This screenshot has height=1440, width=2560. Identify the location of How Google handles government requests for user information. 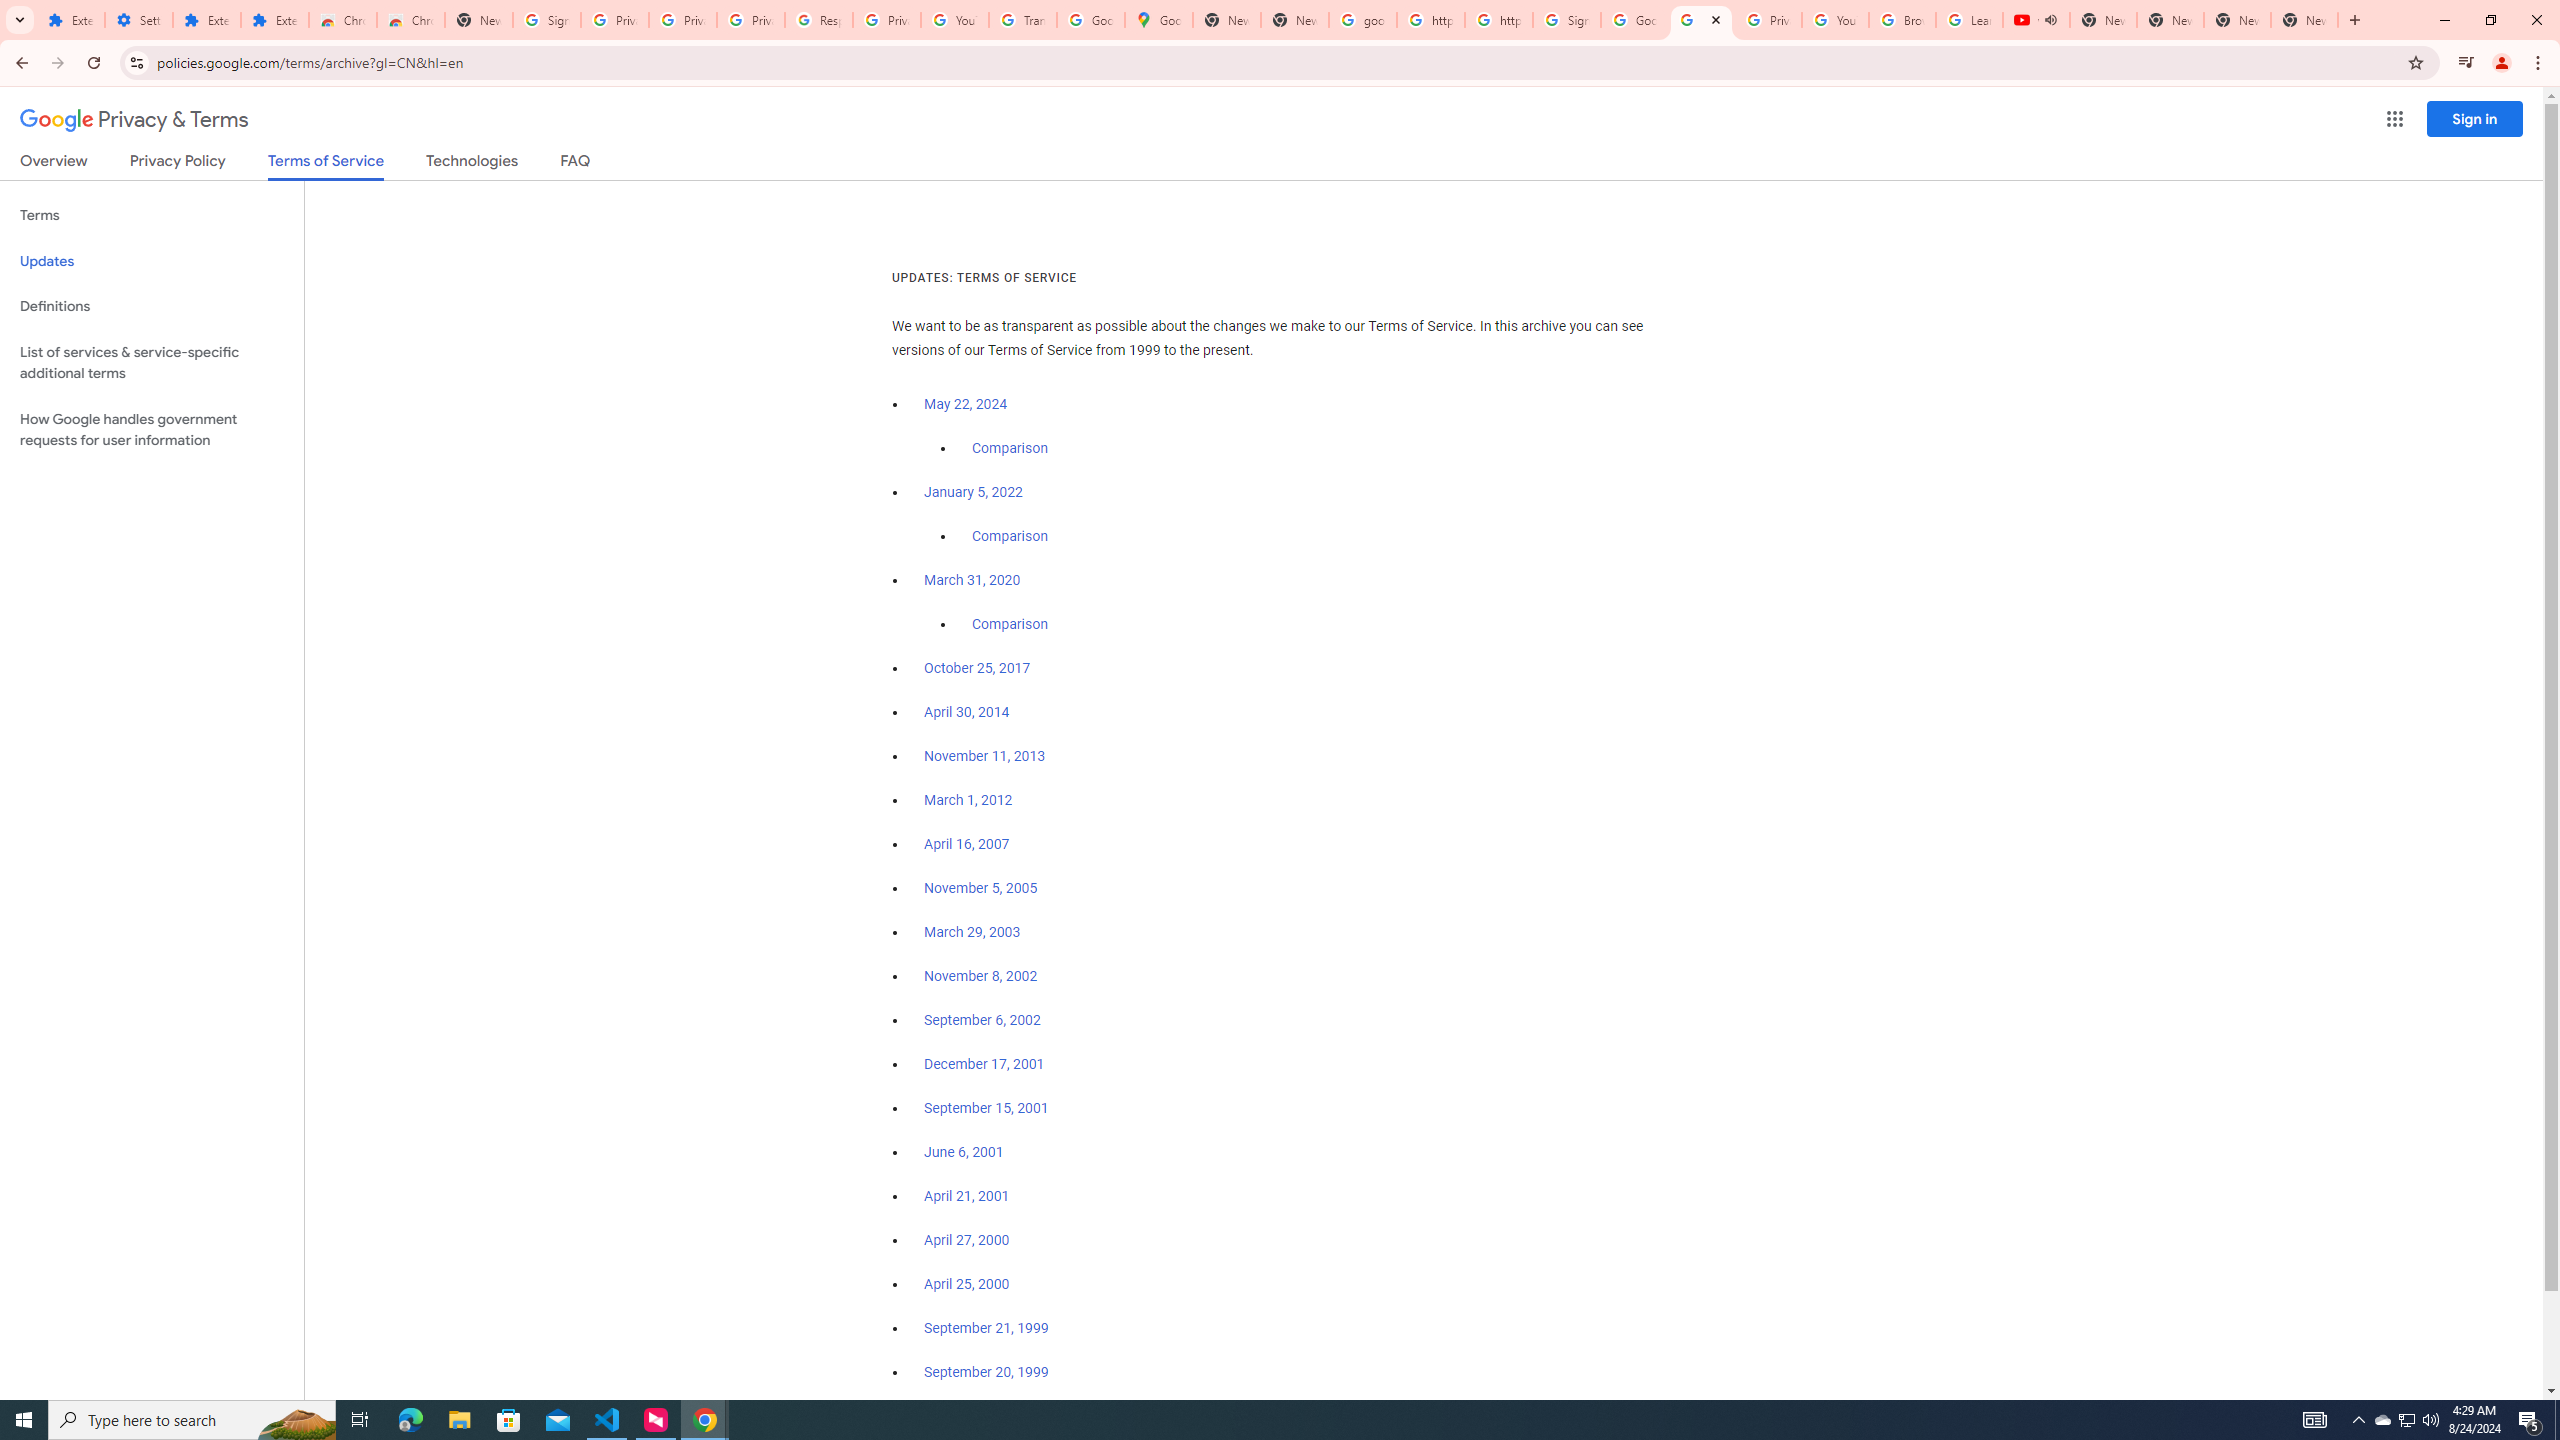
(152, 430).